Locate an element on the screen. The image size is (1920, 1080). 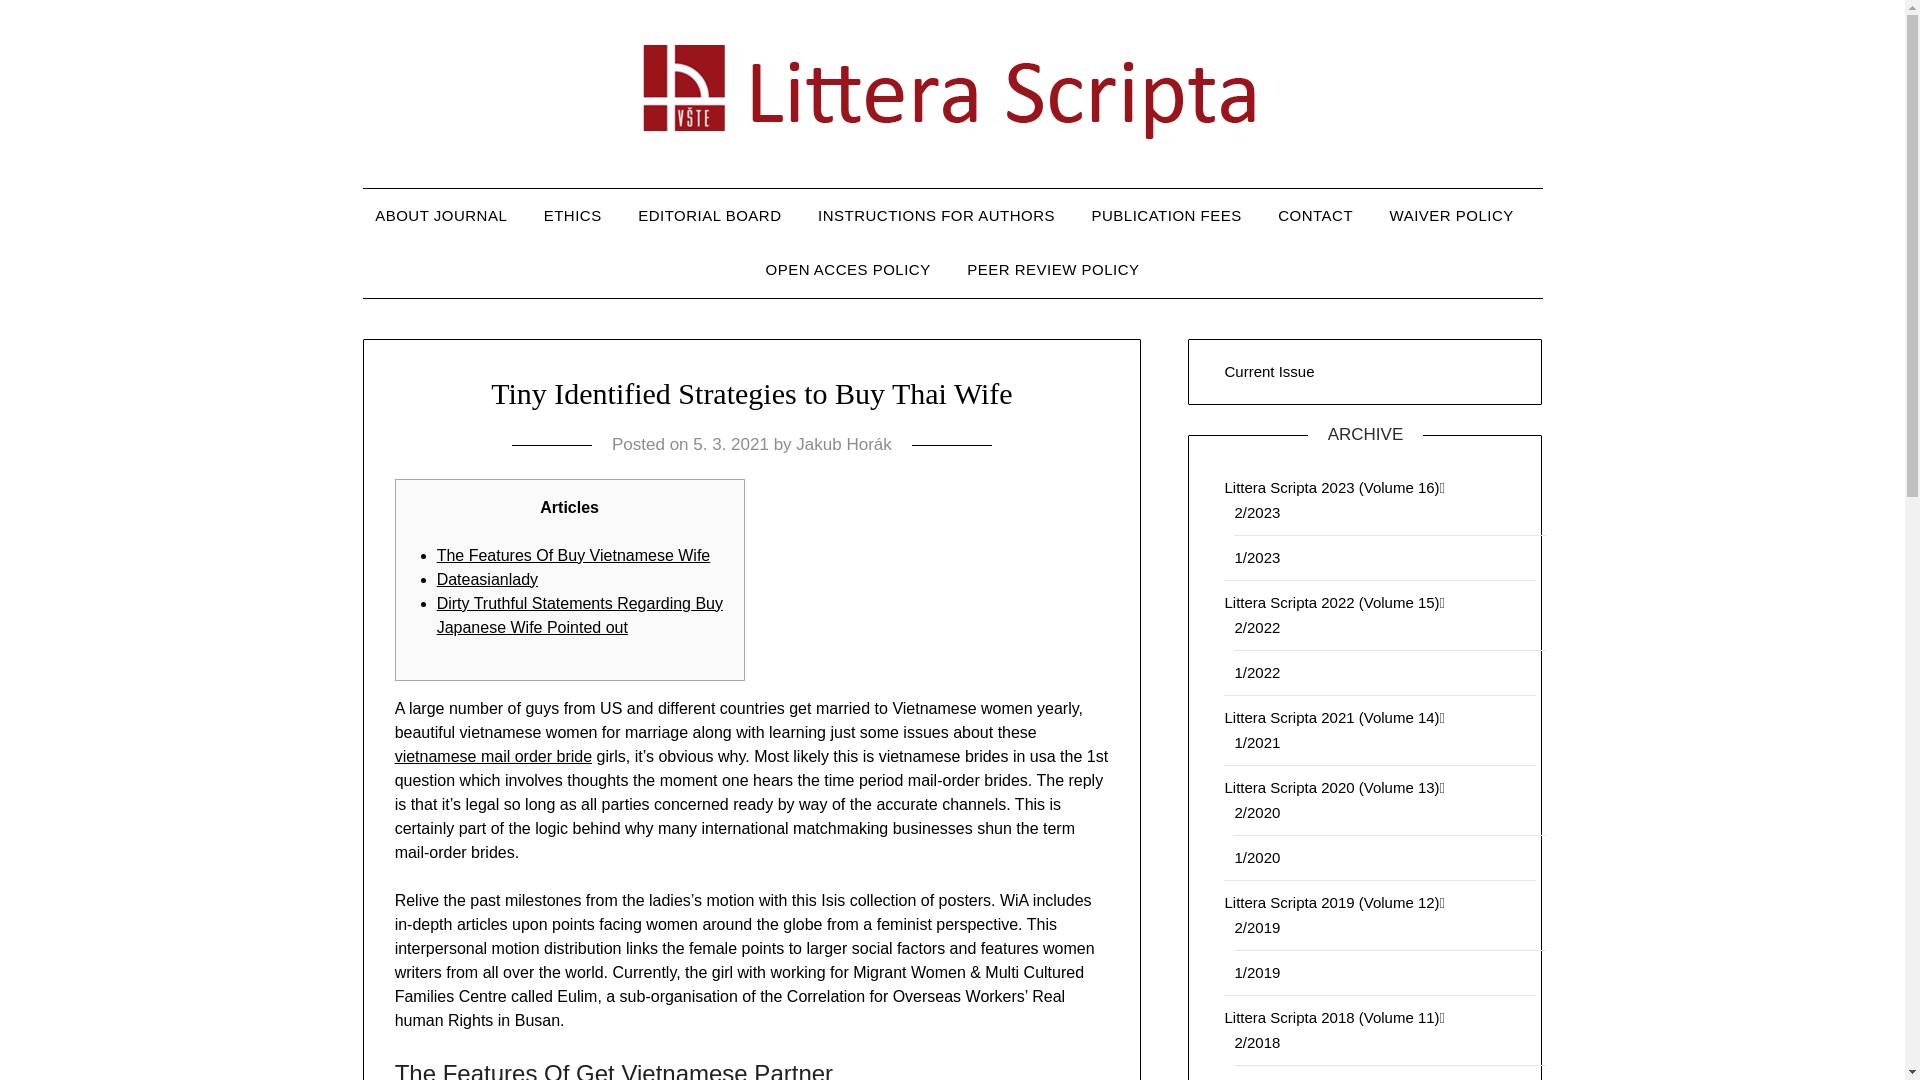
PUBLICATION FEES is located at coordinates (1166, 216).